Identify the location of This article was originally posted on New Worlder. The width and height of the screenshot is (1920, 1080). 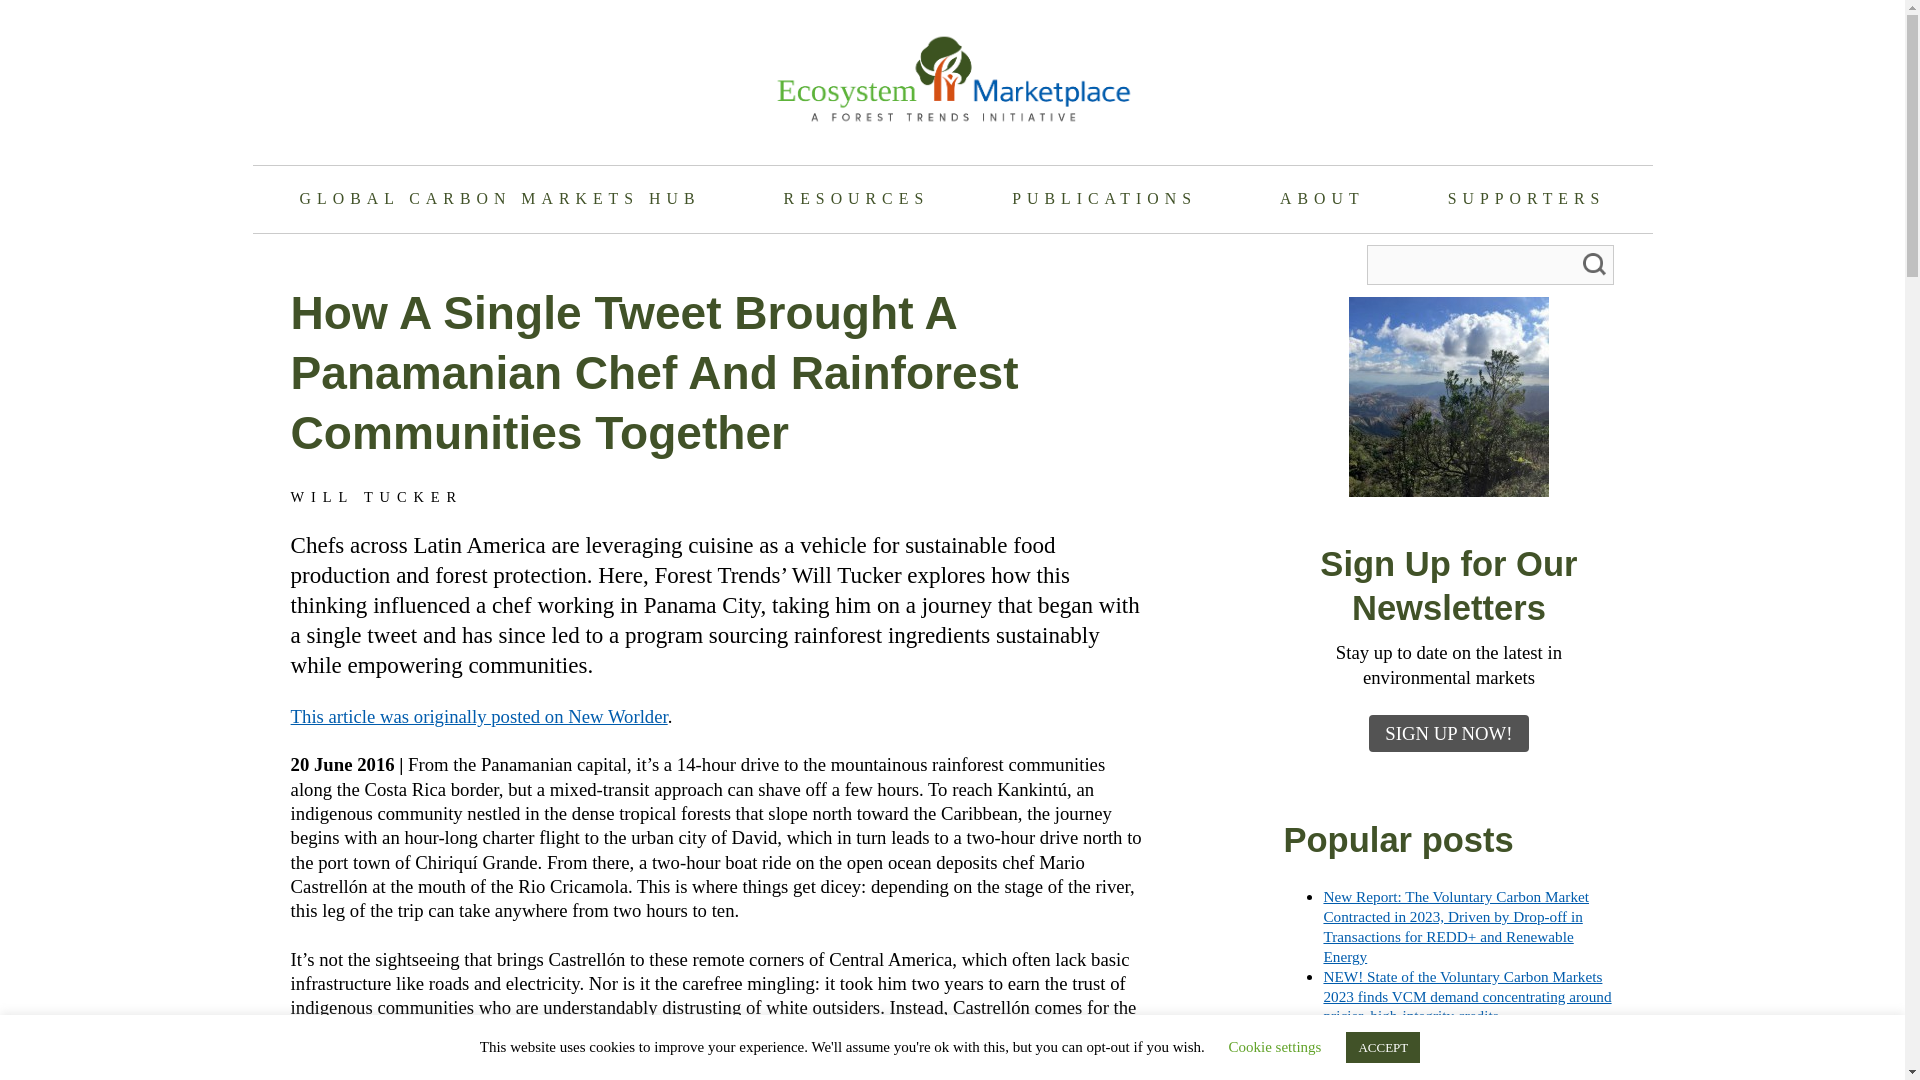
(480, 716).